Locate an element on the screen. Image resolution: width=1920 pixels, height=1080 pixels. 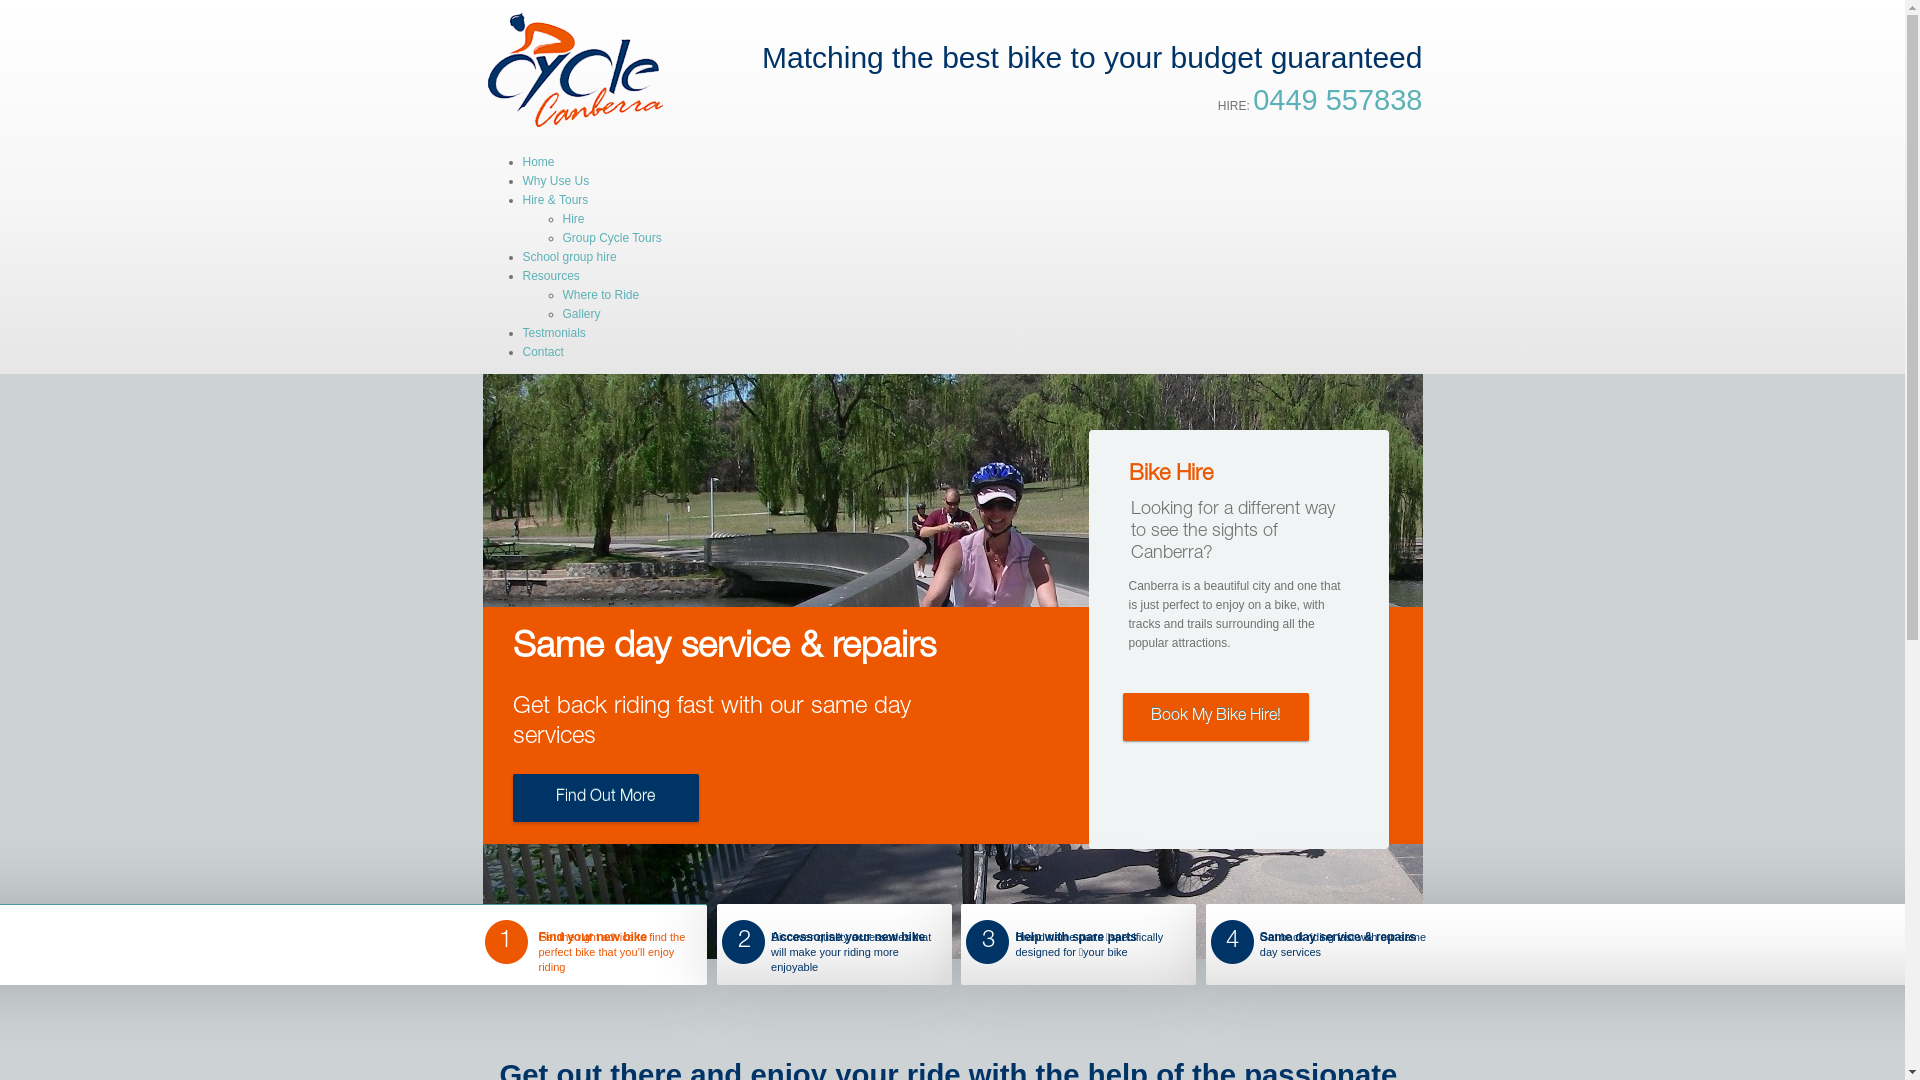
Group Cycle Tours is located at coordinates (612, 238).